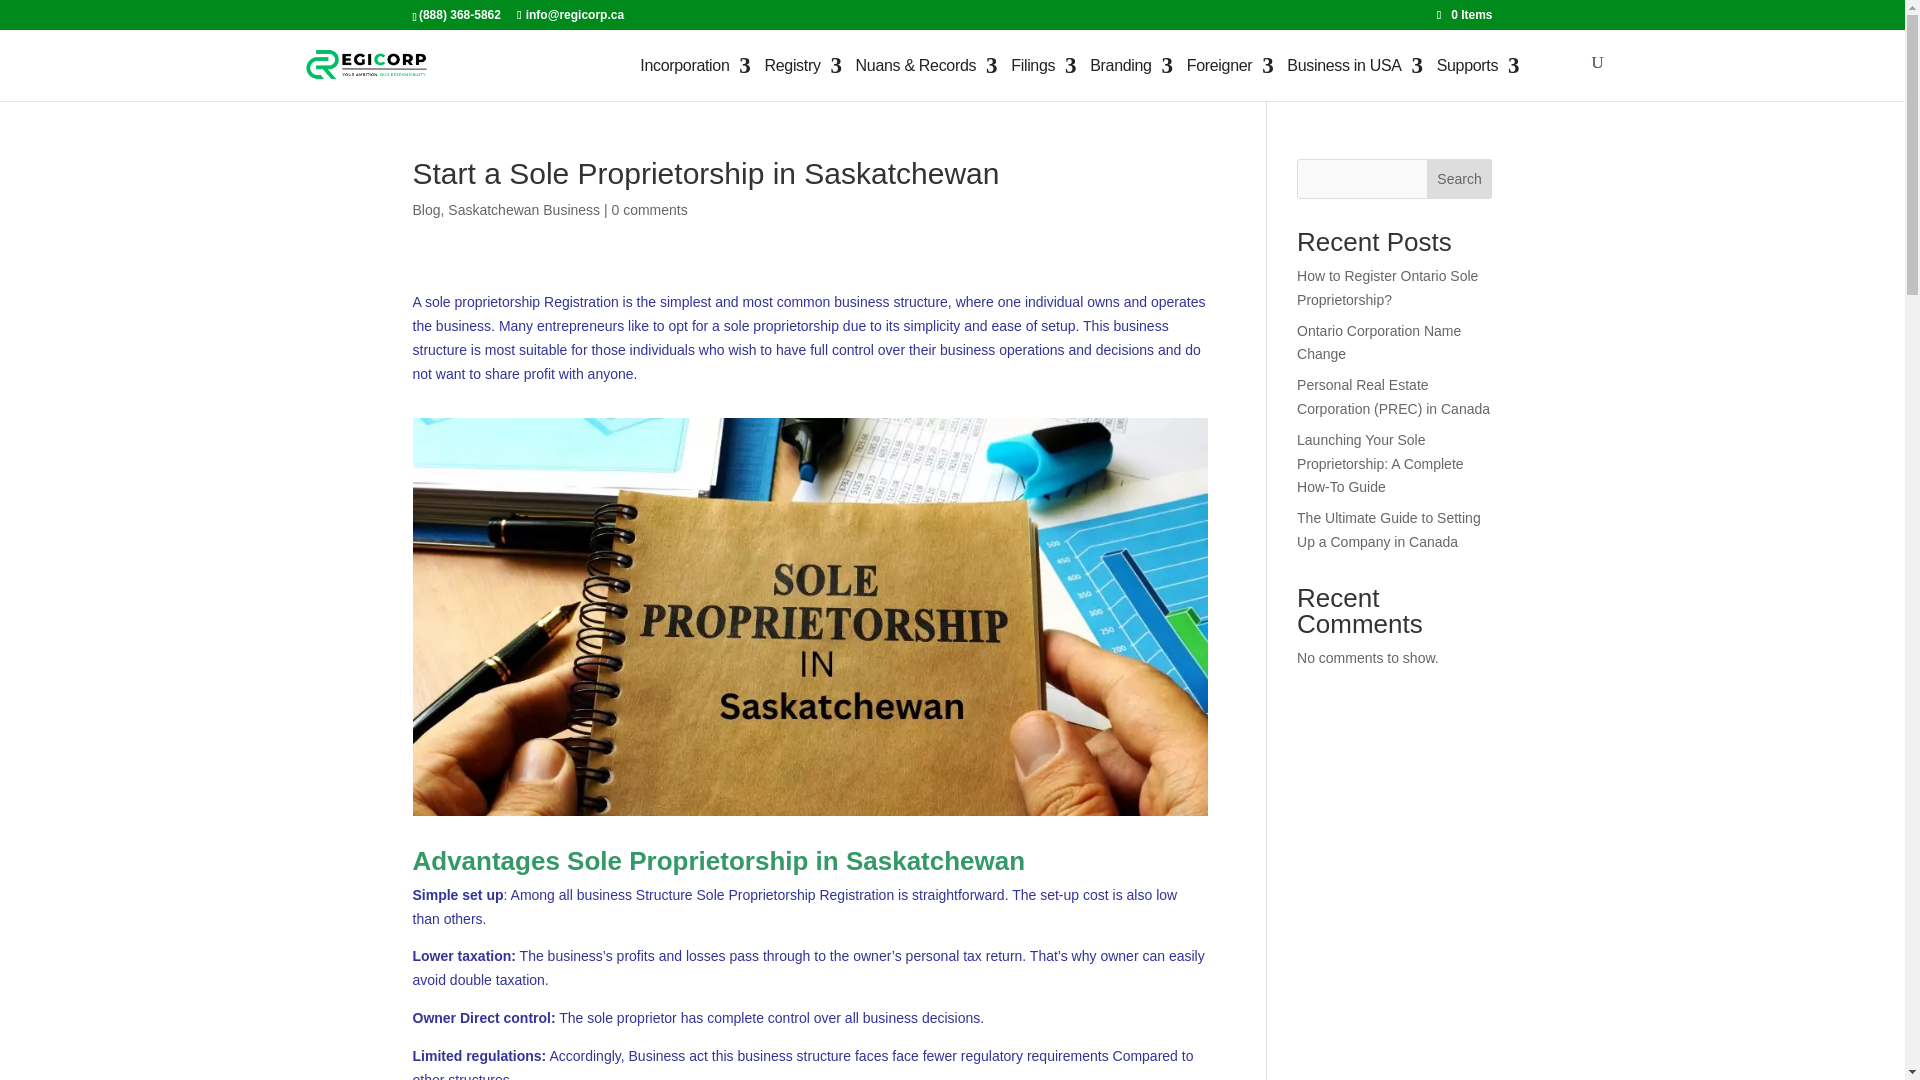  I want to click on Registry, so click(792, 66).